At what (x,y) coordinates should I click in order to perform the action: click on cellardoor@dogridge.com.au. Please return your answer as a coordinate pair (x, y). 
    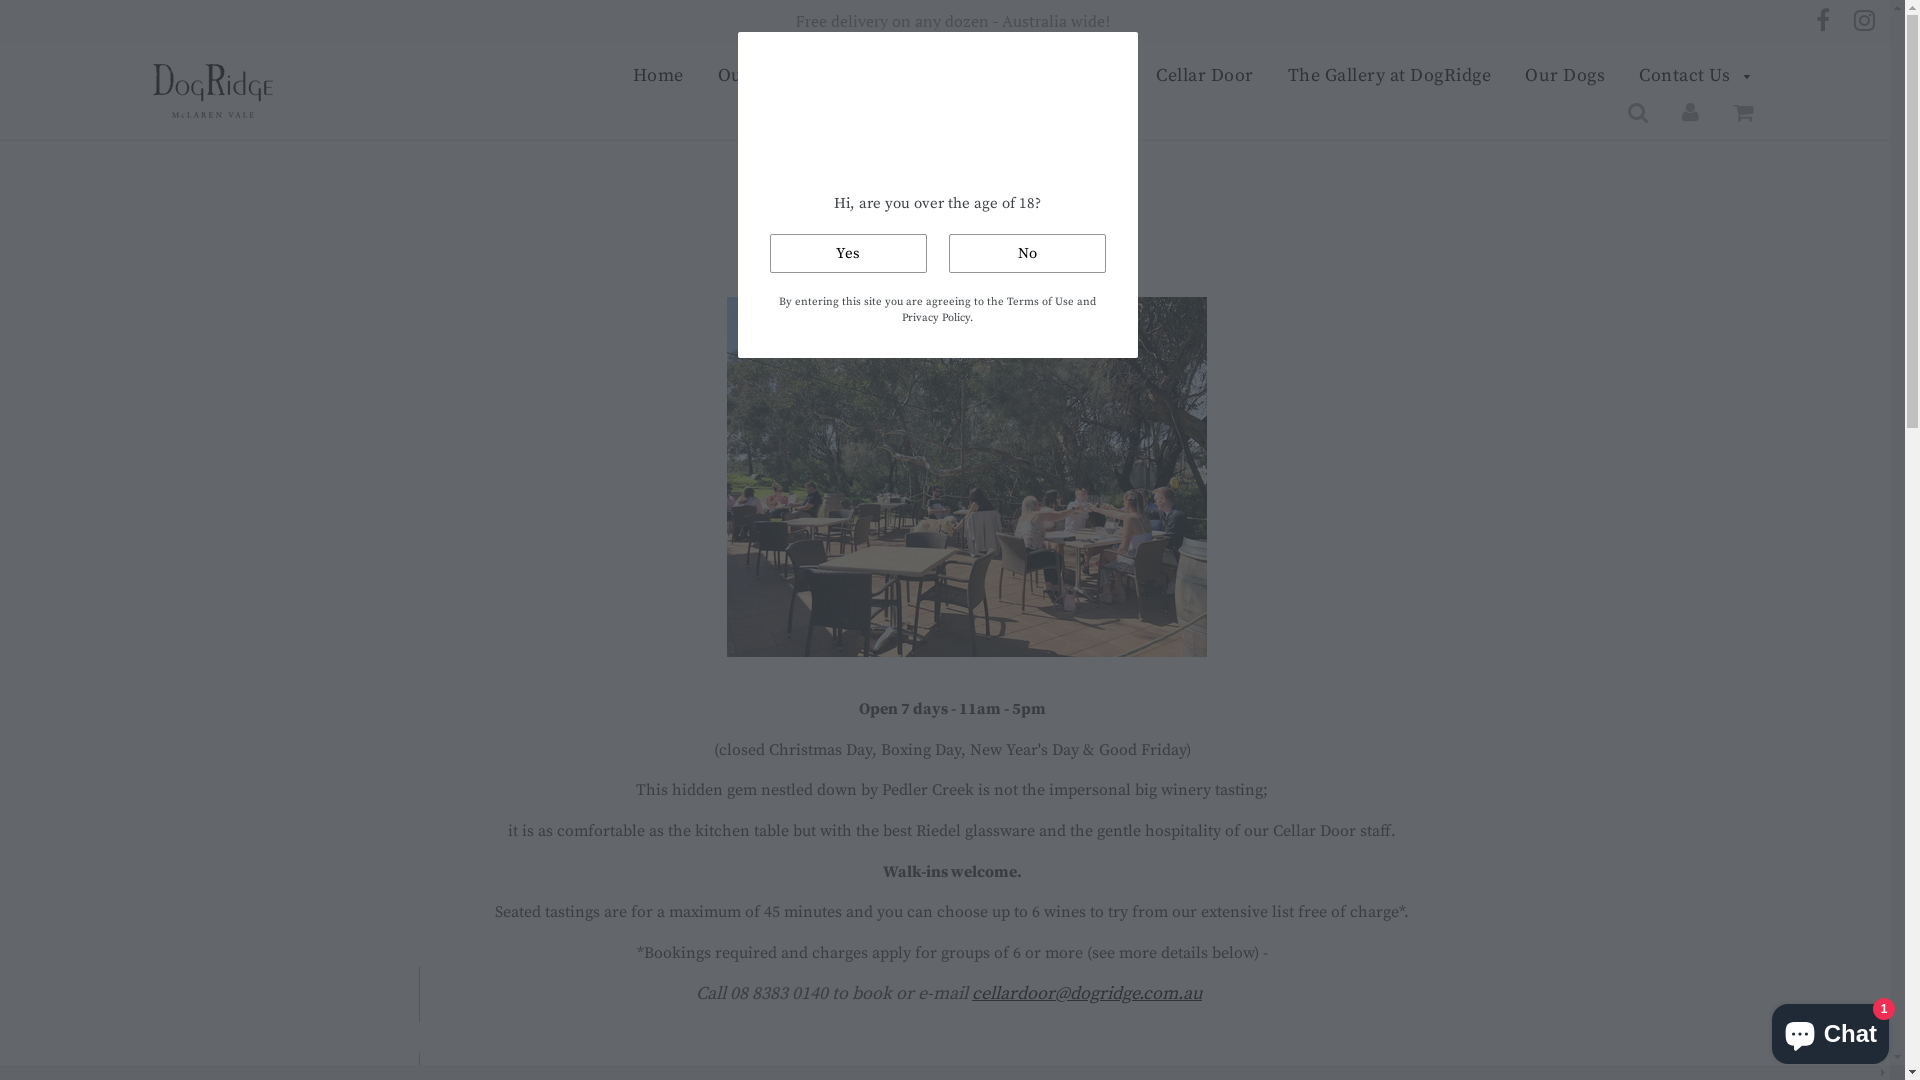
    Looking at the image, I should click on (1087, 994).